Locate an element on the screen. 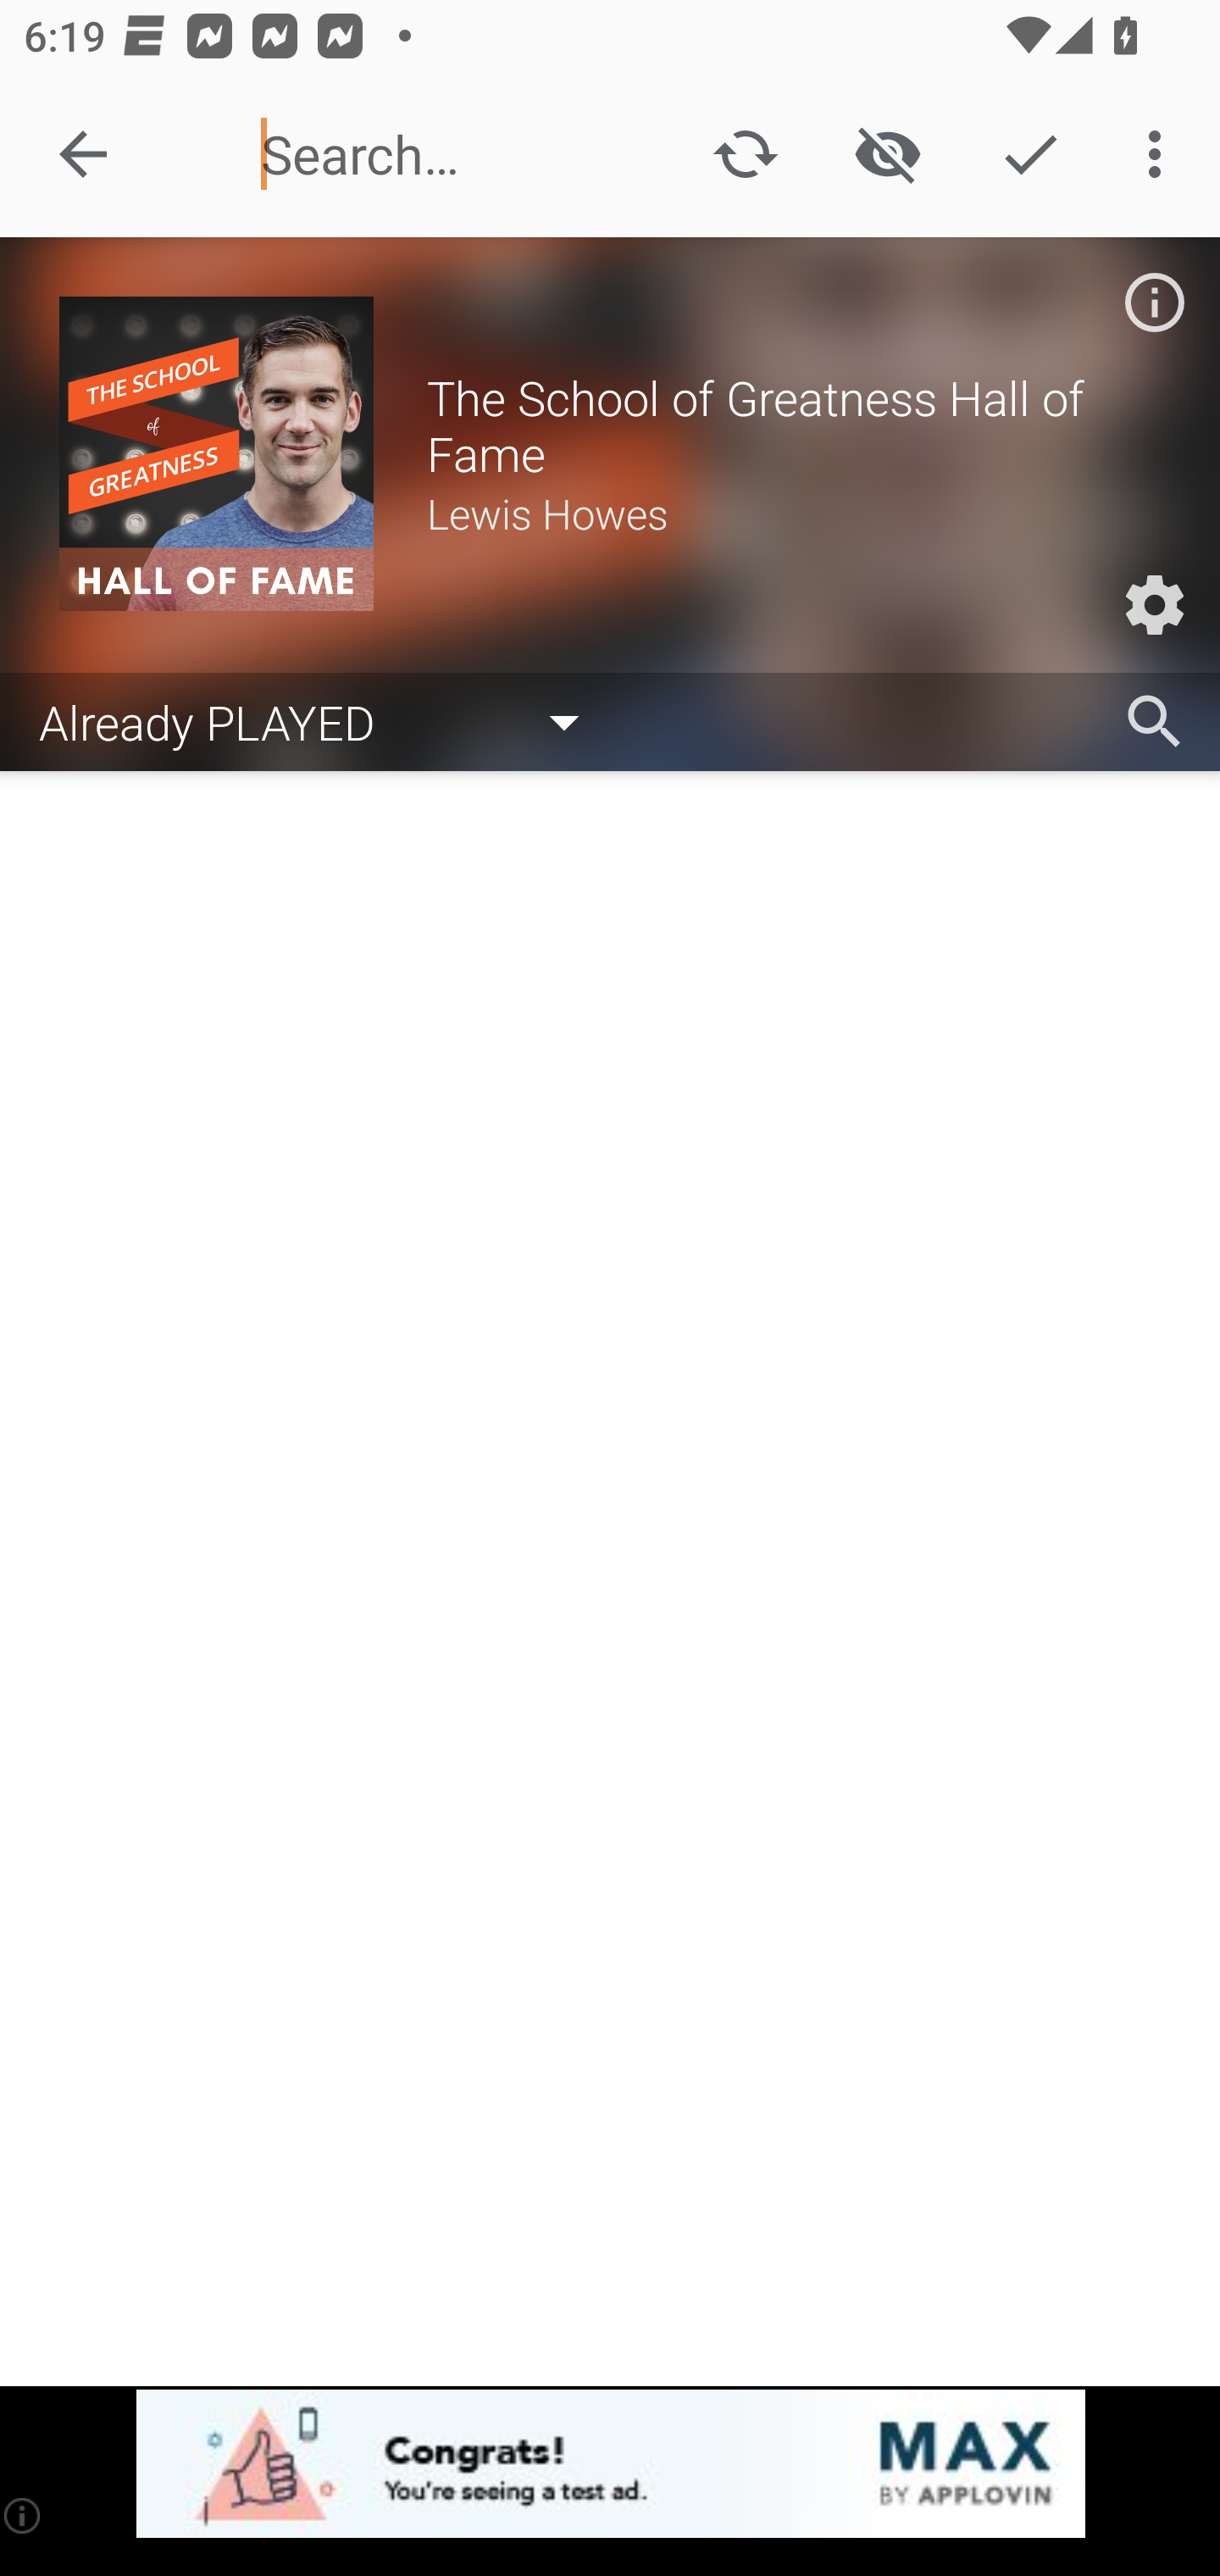  Collapse is located at coordinates (83, 154).